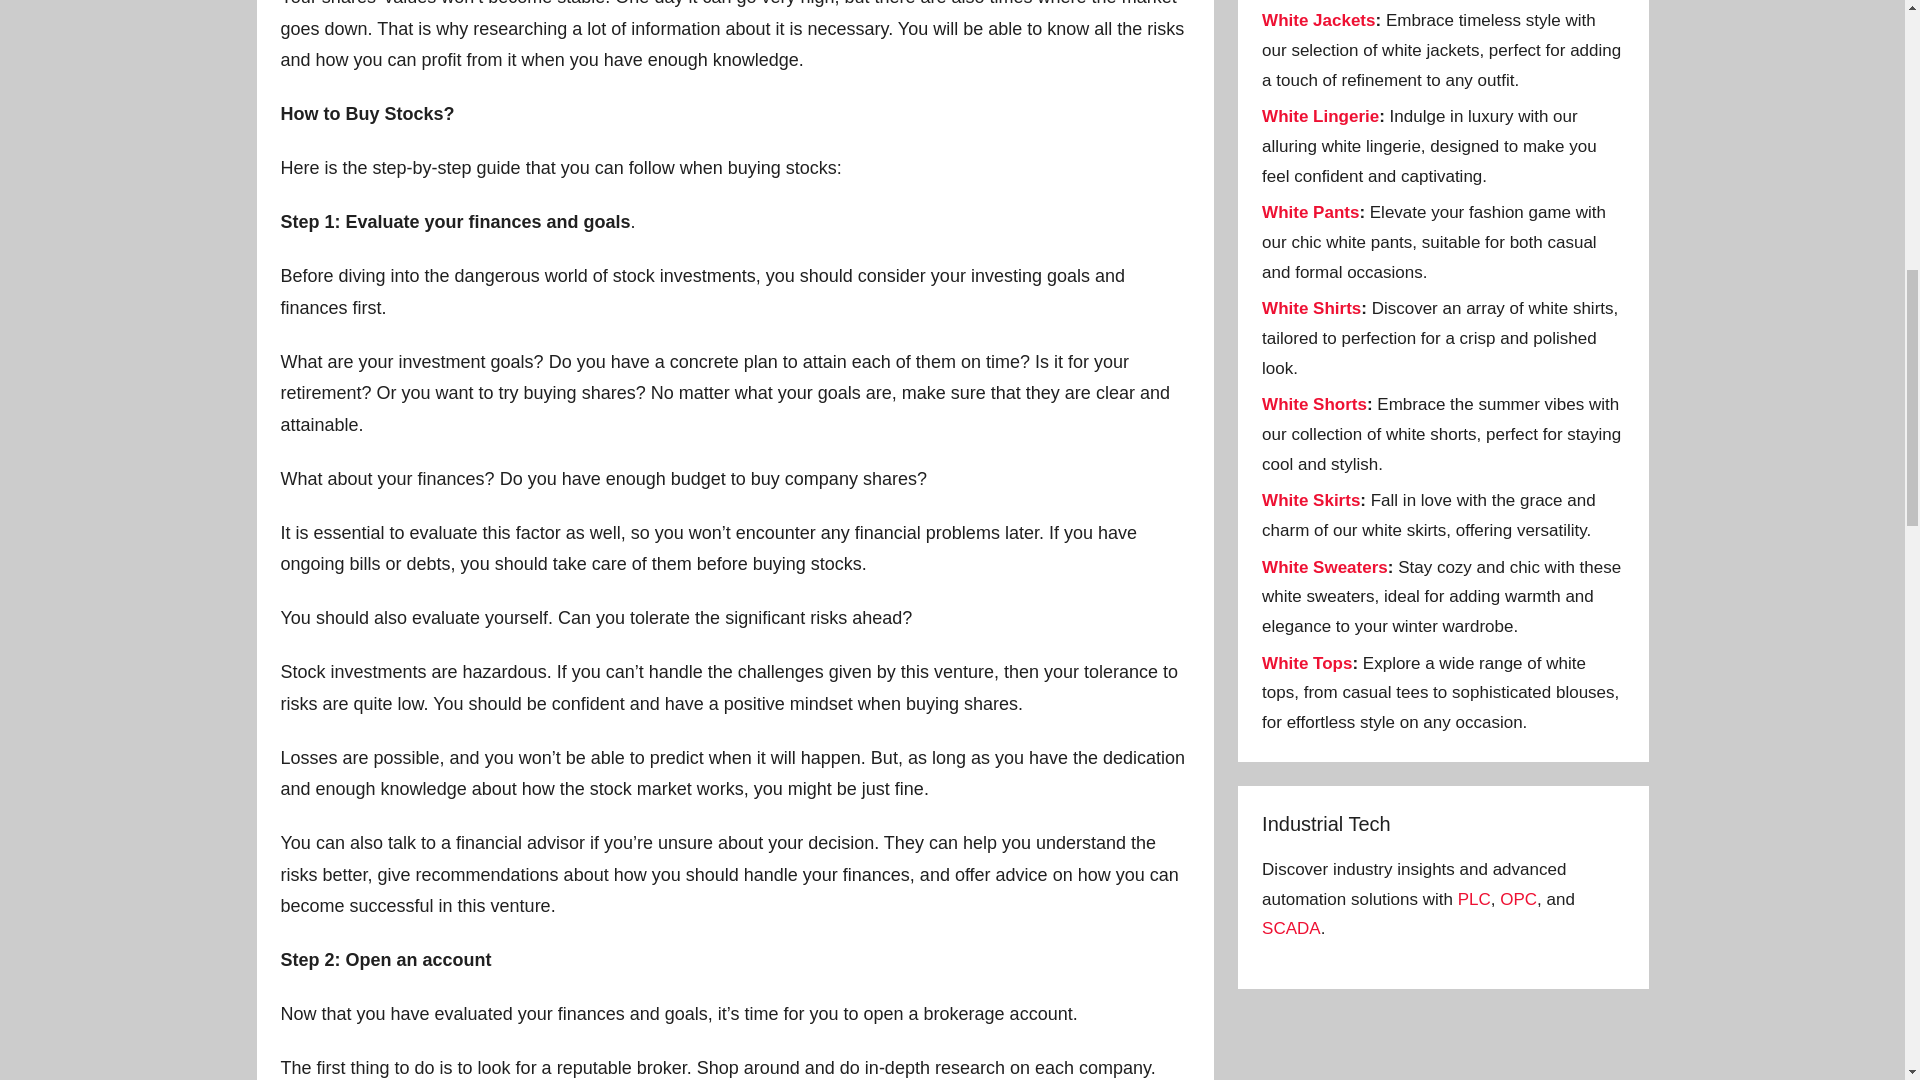 This screenshot has height=1080, width=1920. What do you see at coordinates (1320, 116) in the screenshot?
I see `White Lingerie` at bounding box center [1320, 116].